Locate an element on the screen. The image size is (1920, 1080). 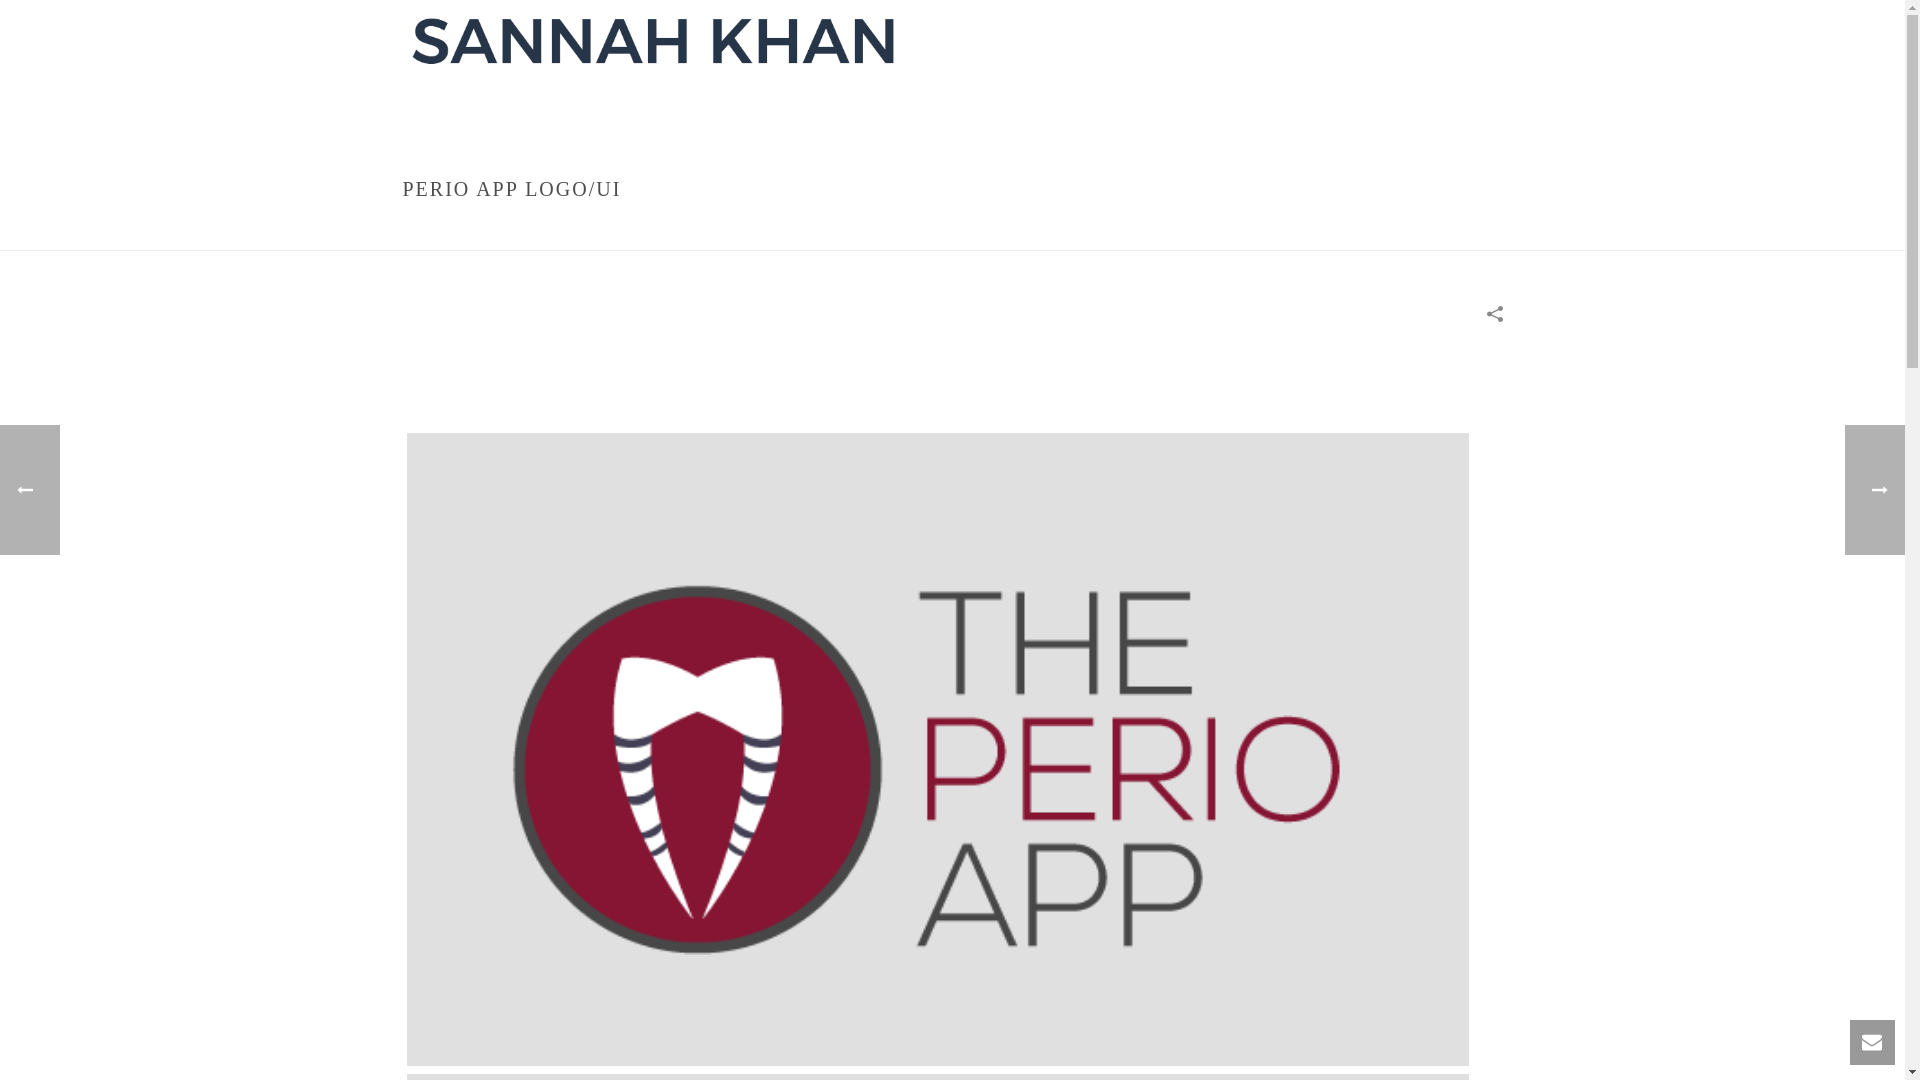
CORPORATE IDENTITY is located at coordinates (1253, 230).